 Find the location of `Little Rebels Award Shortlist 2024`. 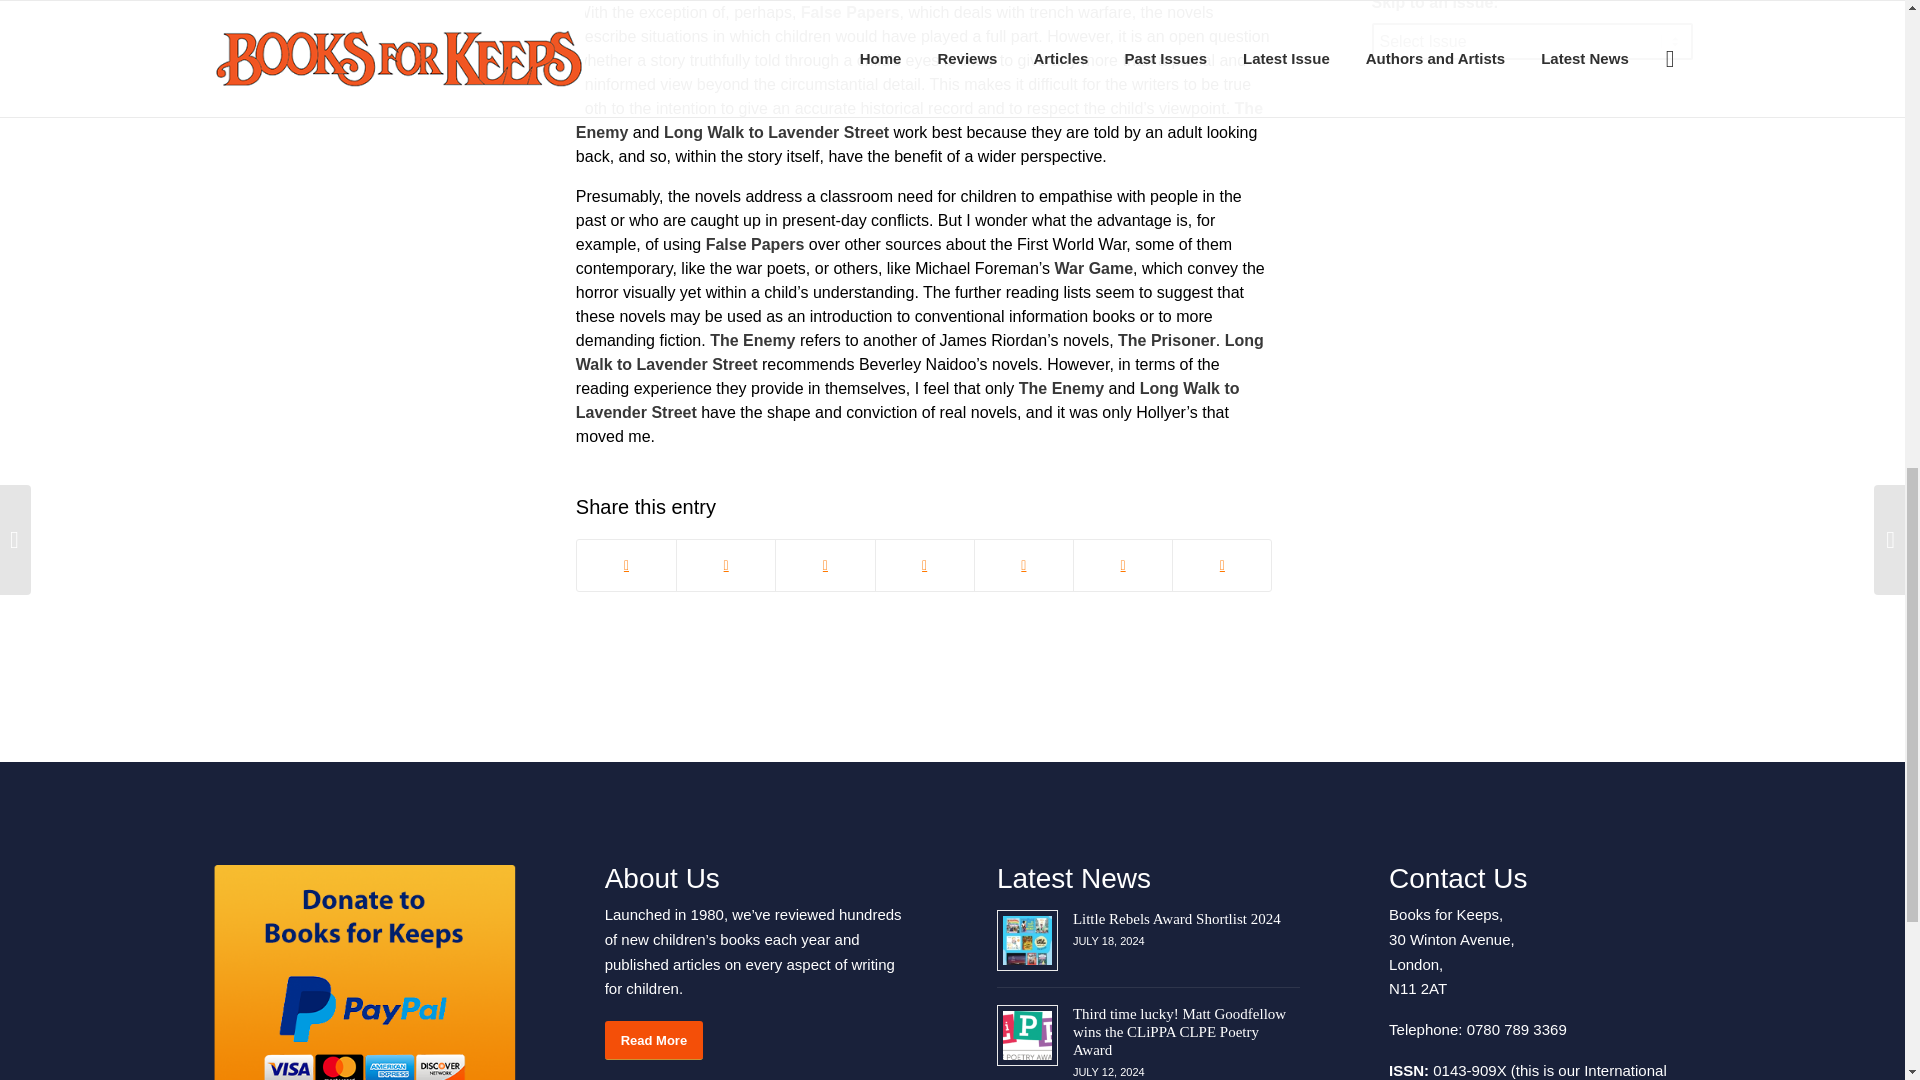

Little Rebels Award Shortlist 2024 is located at coordinates (1176, 918).